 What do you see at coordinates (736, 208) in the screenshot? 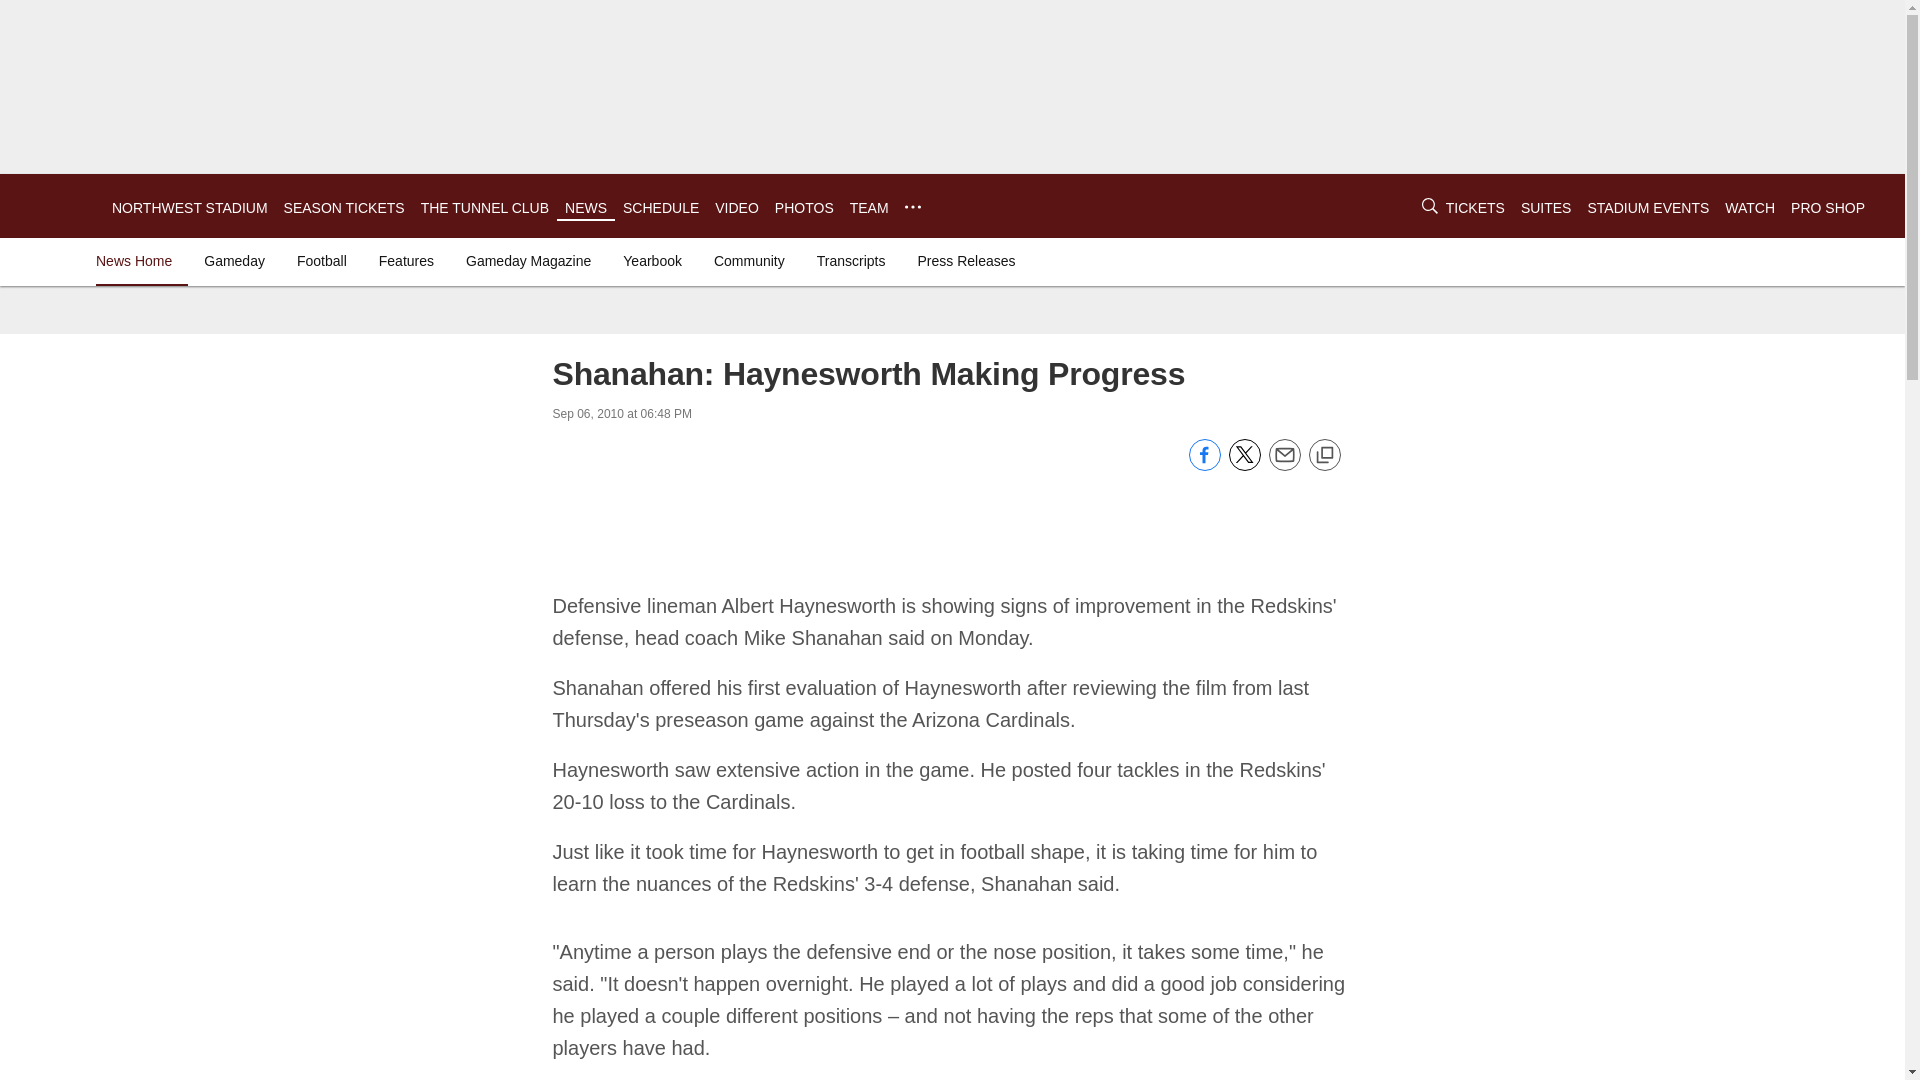
I see `VIDEO` at bounding box center [736, 208].